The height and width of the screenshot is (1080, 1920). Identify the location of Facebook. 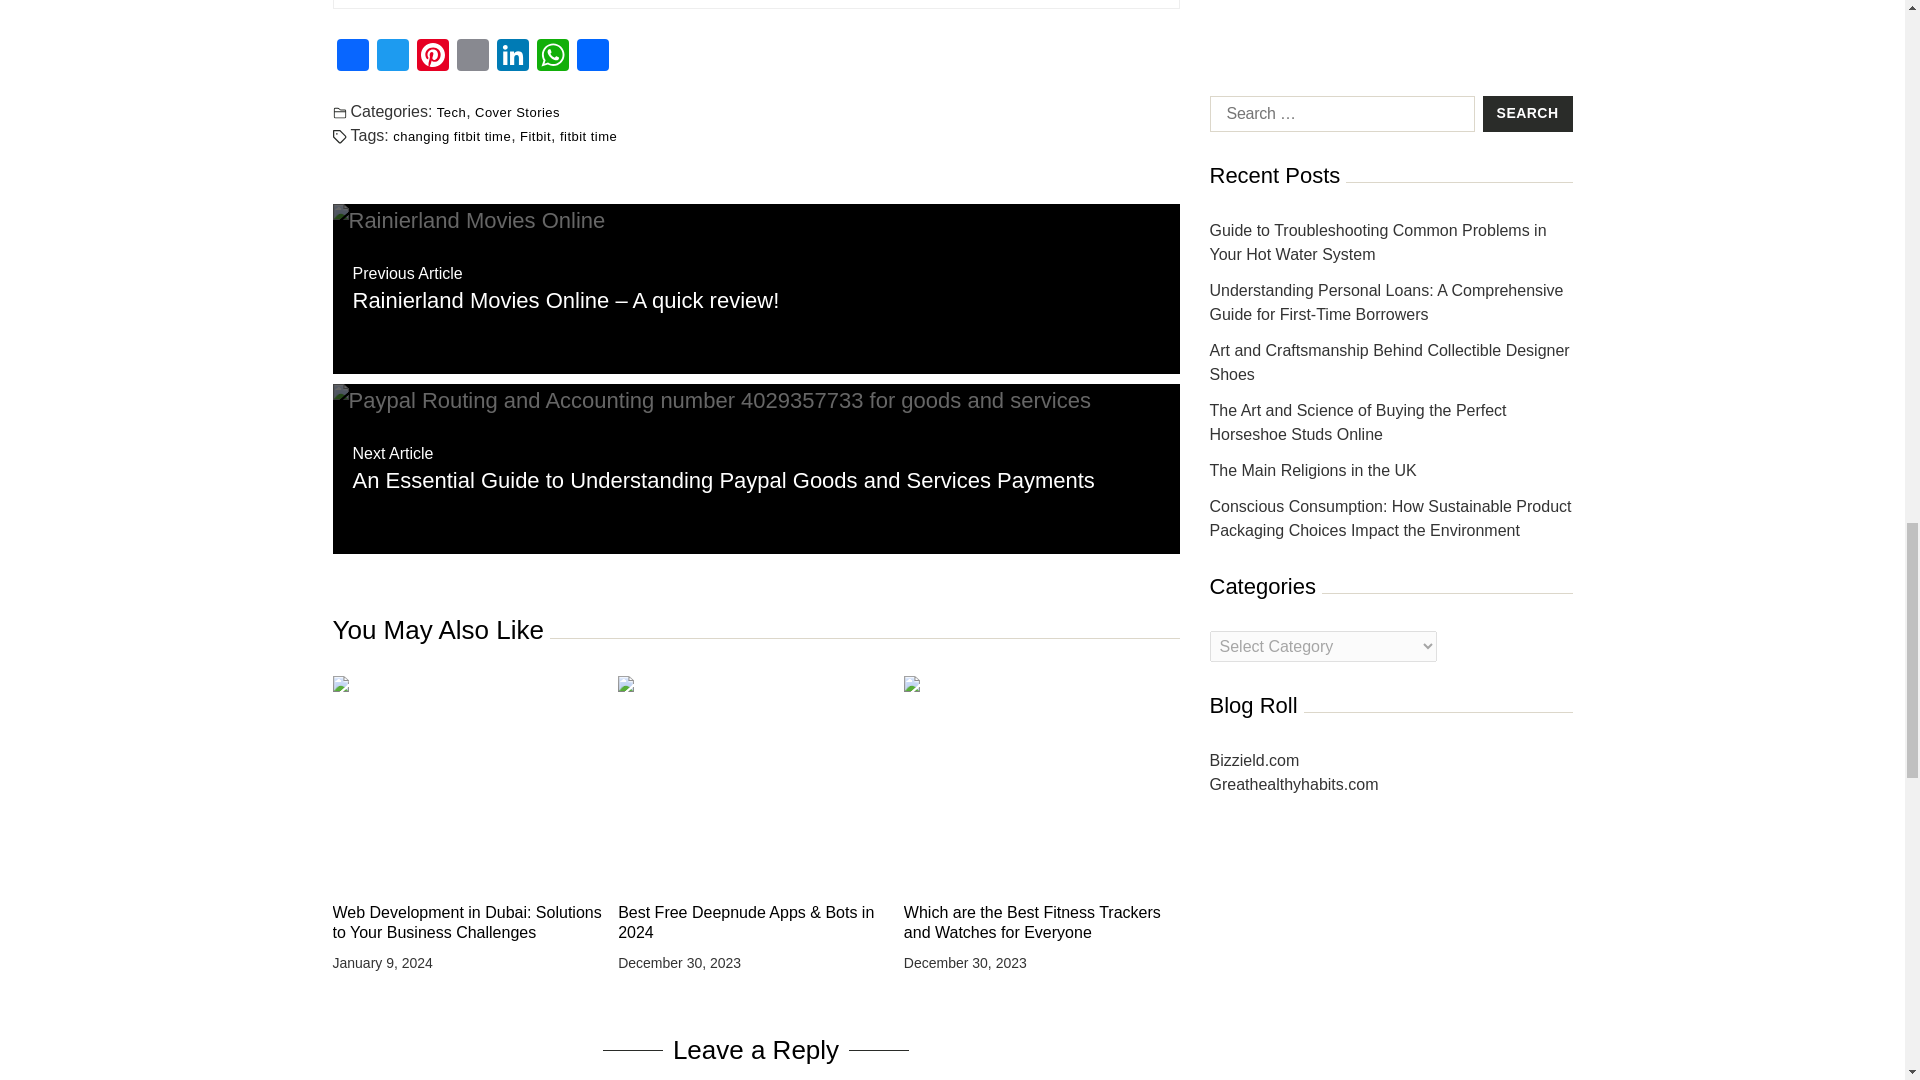
(352, 56).